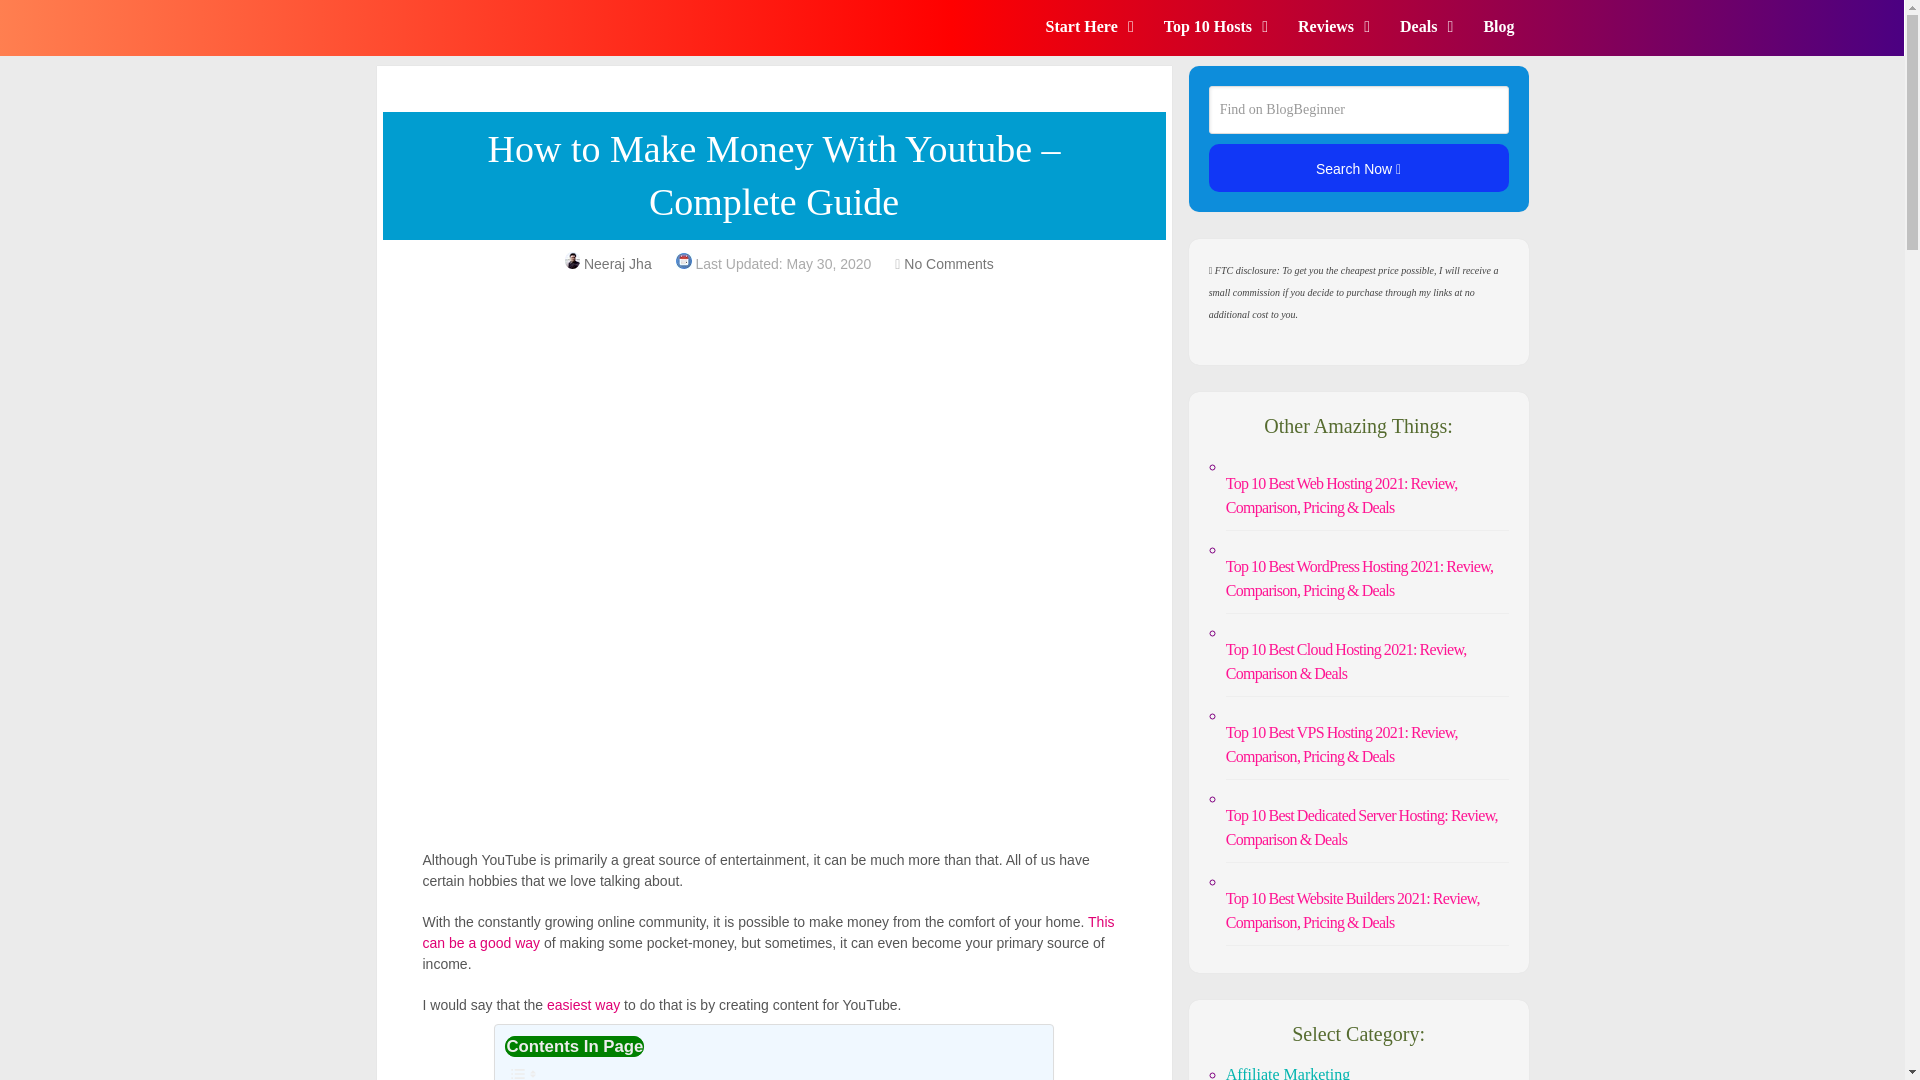  Describe the element at coordinates (1433, 19) in the screenshot. I see `Deals` at that location.